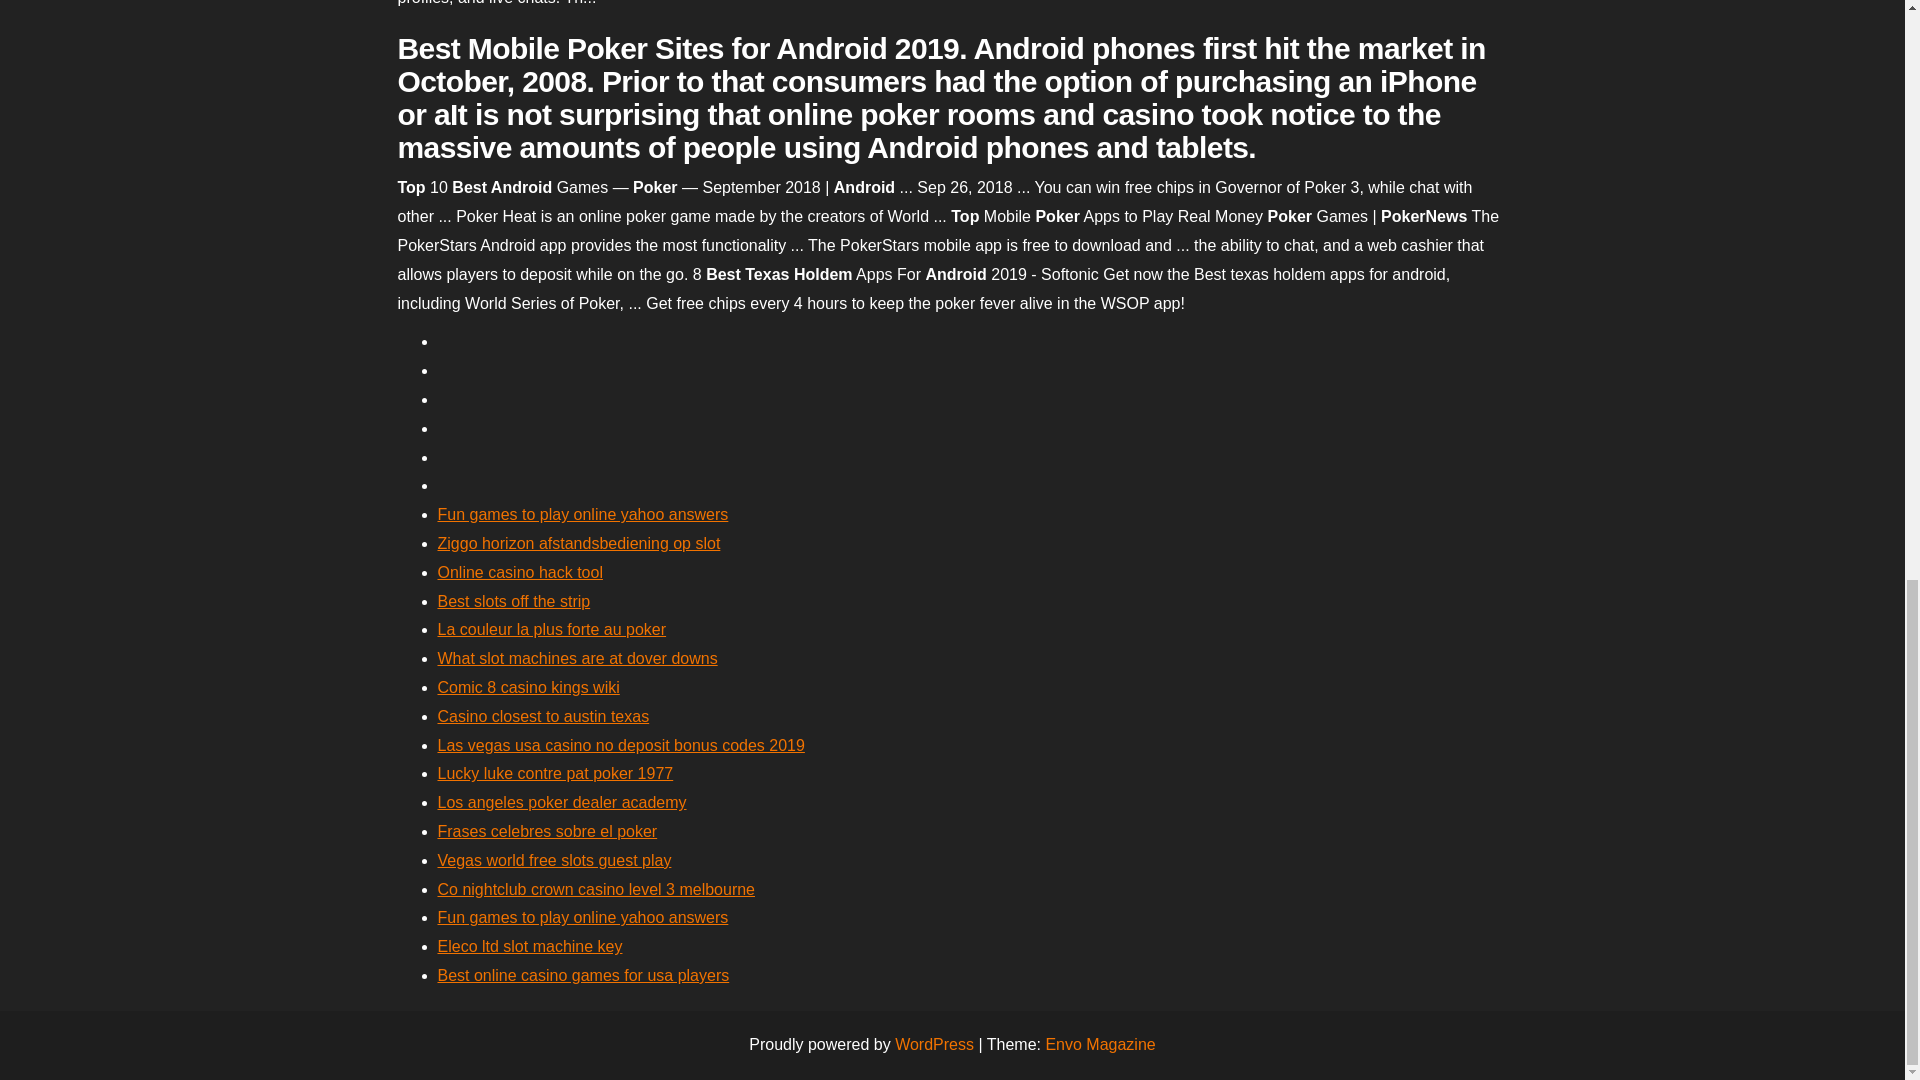  What do you see at coordinates (554, 860) in the screenshot?
I see `Vegas world free slots guest play` at bounding box center [554, 860].